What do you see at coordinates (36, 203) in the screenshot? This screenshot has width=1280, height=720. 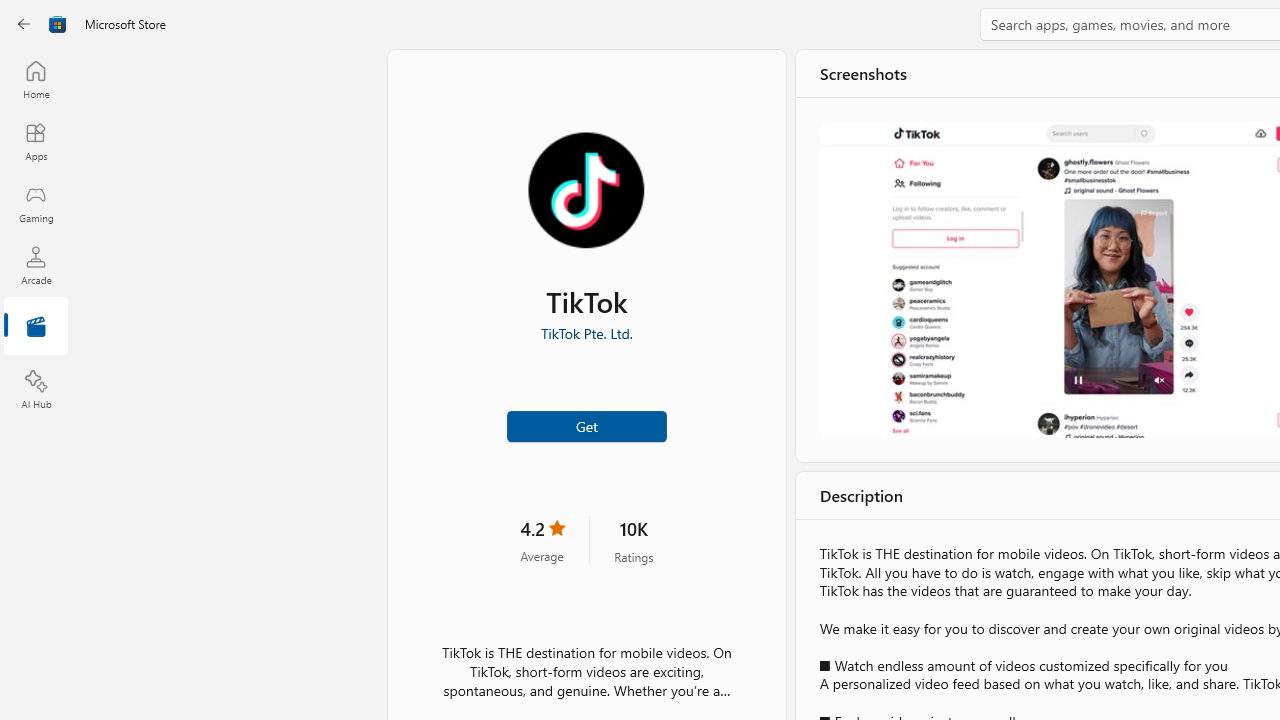 I see `Gaming` at bounding box center [36, 203].